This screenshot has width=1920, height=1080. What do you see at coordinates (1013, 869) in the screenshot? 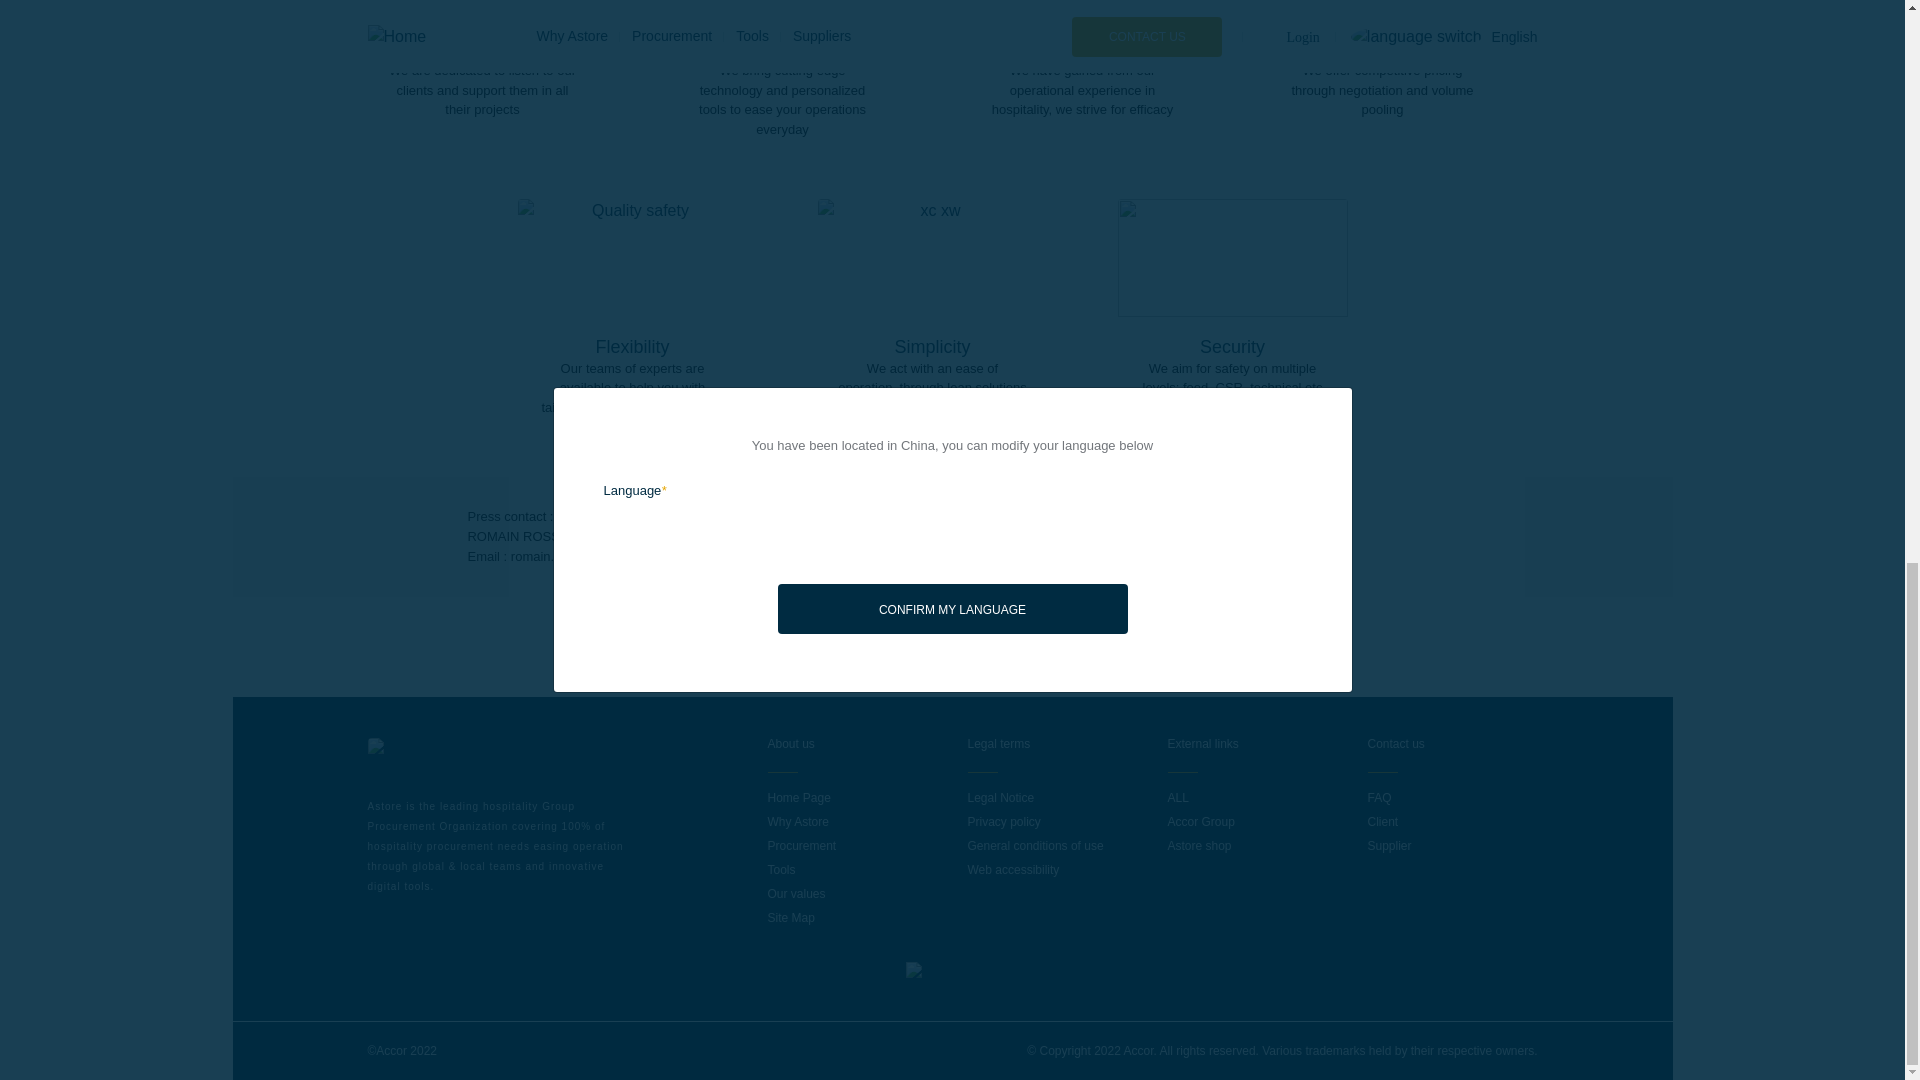
I see `Web accessibility` at bounding box center [1013, 869].